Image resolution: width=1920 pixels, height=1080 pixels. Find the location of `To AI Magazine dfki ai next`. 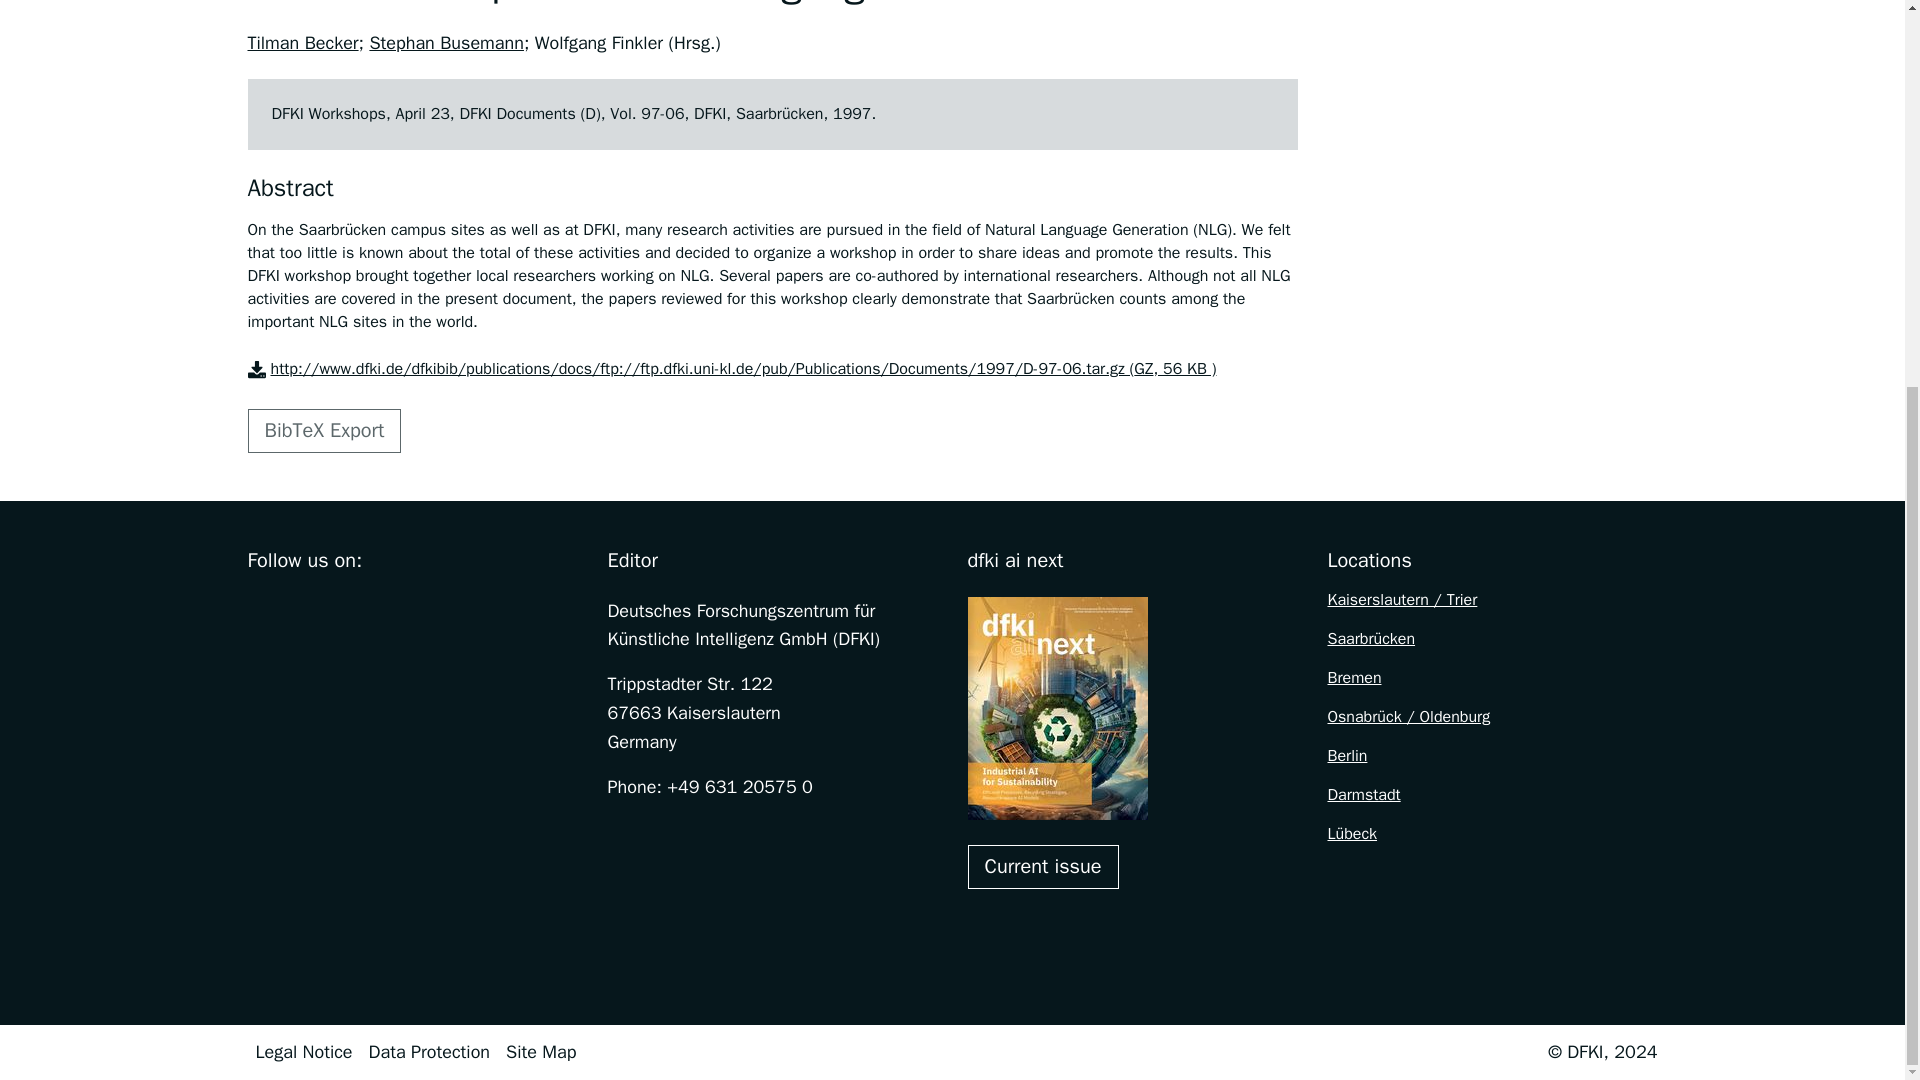

To AI Magazine dfki ai next is located at coordinates (1043, 866).